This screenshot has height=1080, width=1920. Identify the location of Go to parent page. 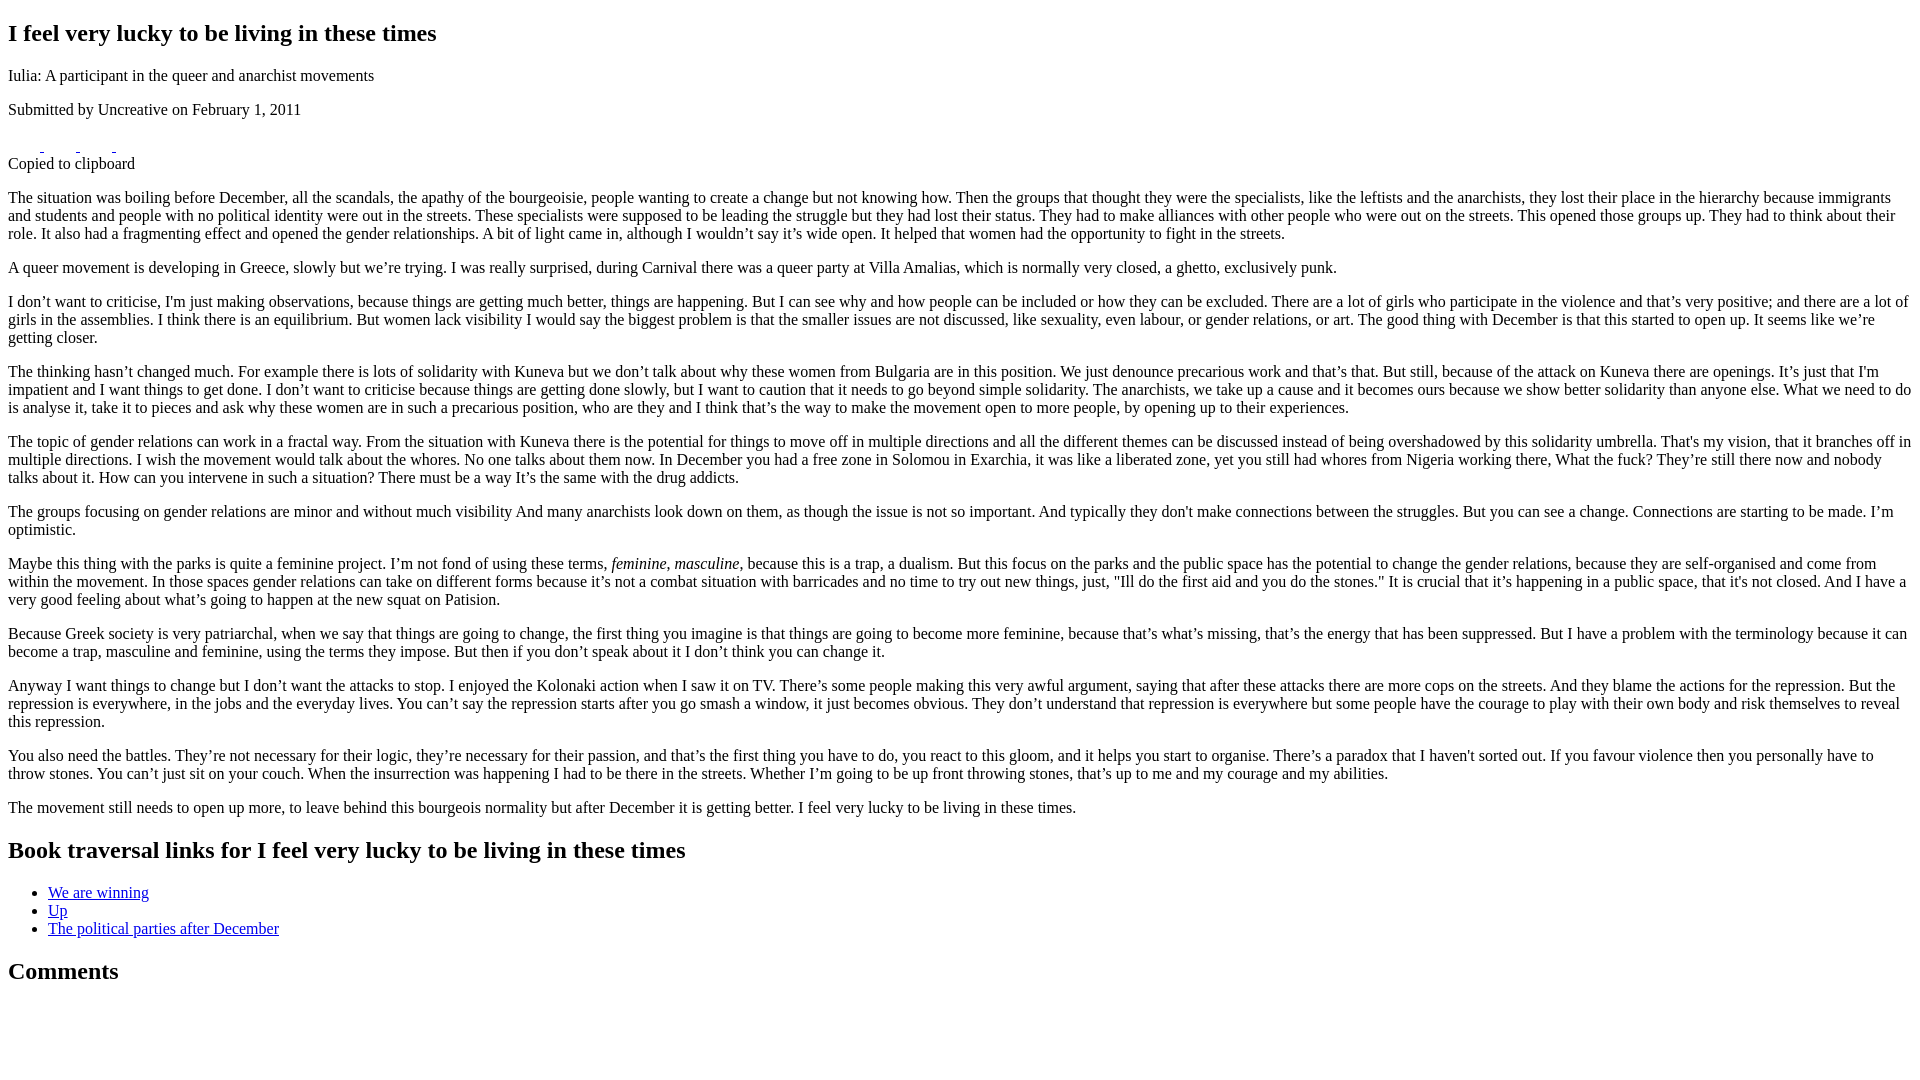
(58, 910).